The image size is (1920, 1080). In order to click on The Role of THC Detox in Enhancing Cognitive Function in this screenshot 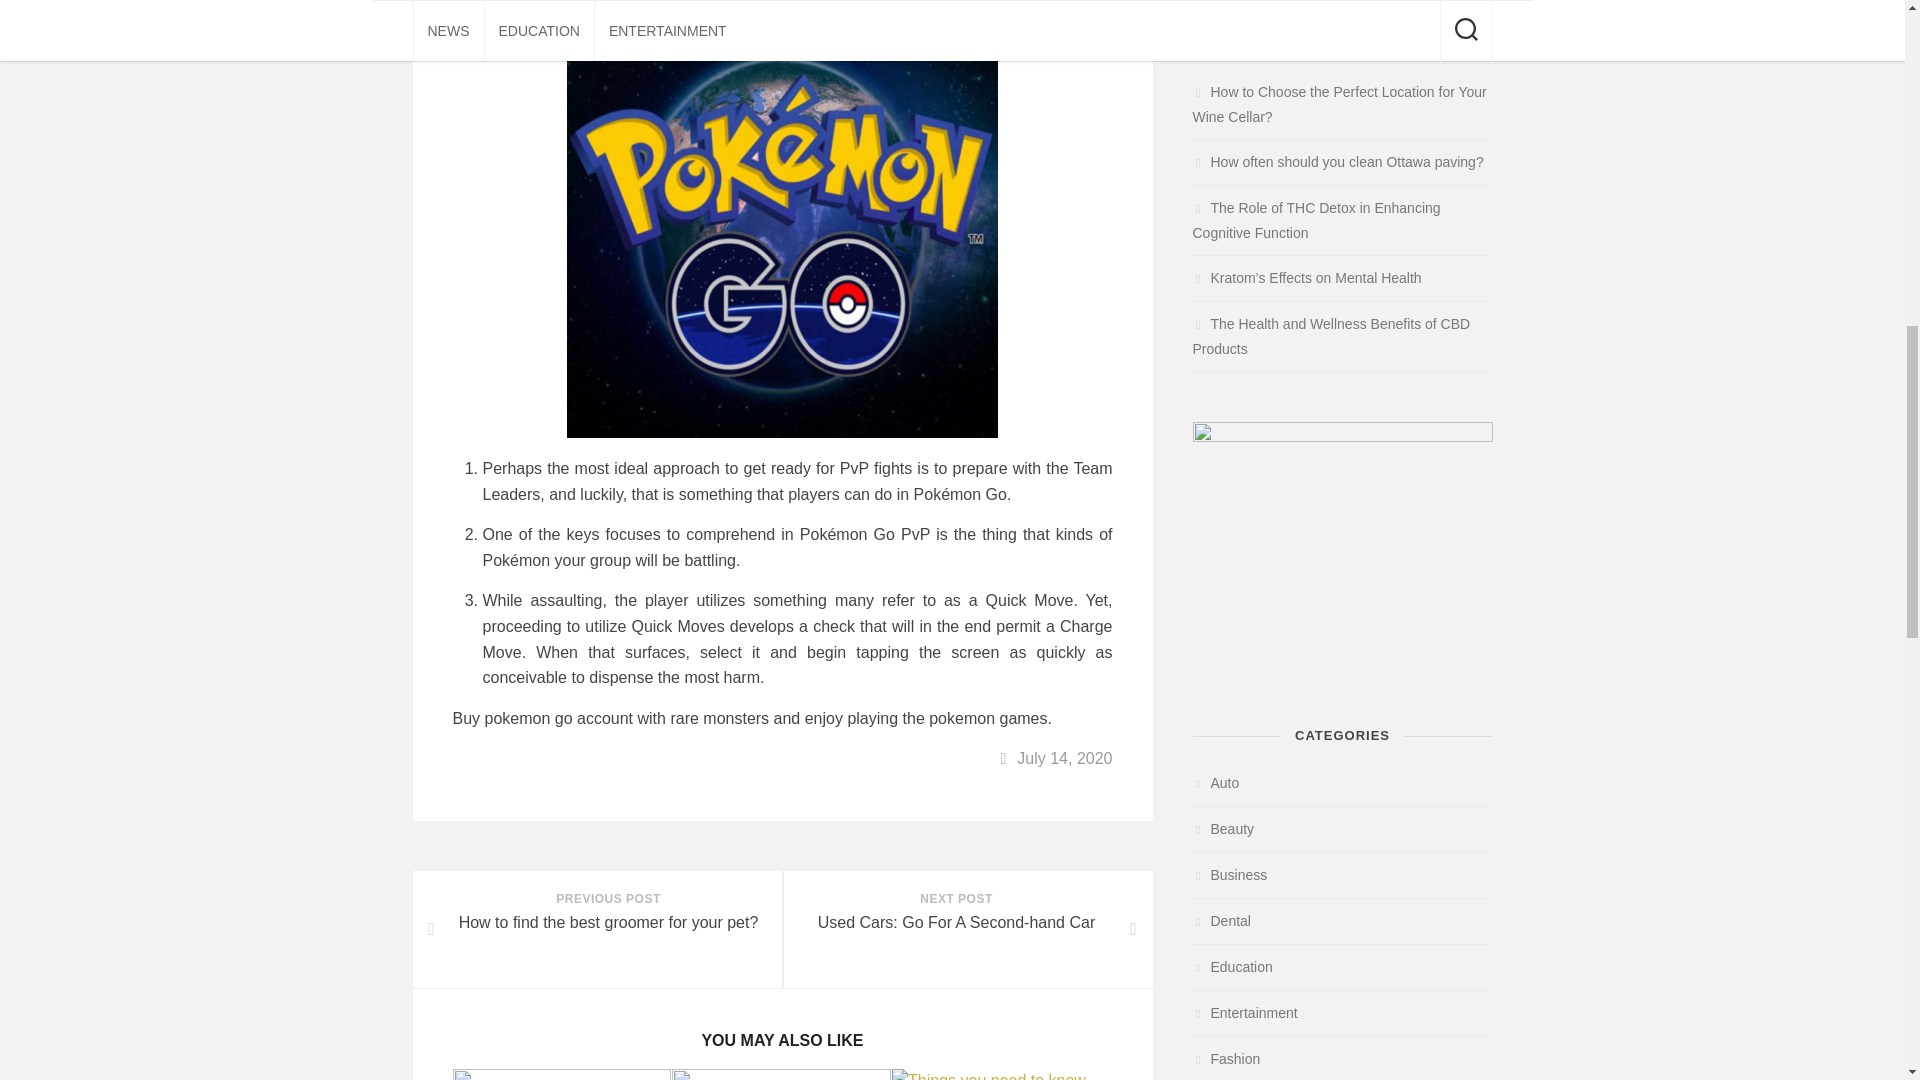, I will do `click(1337, 162)`.